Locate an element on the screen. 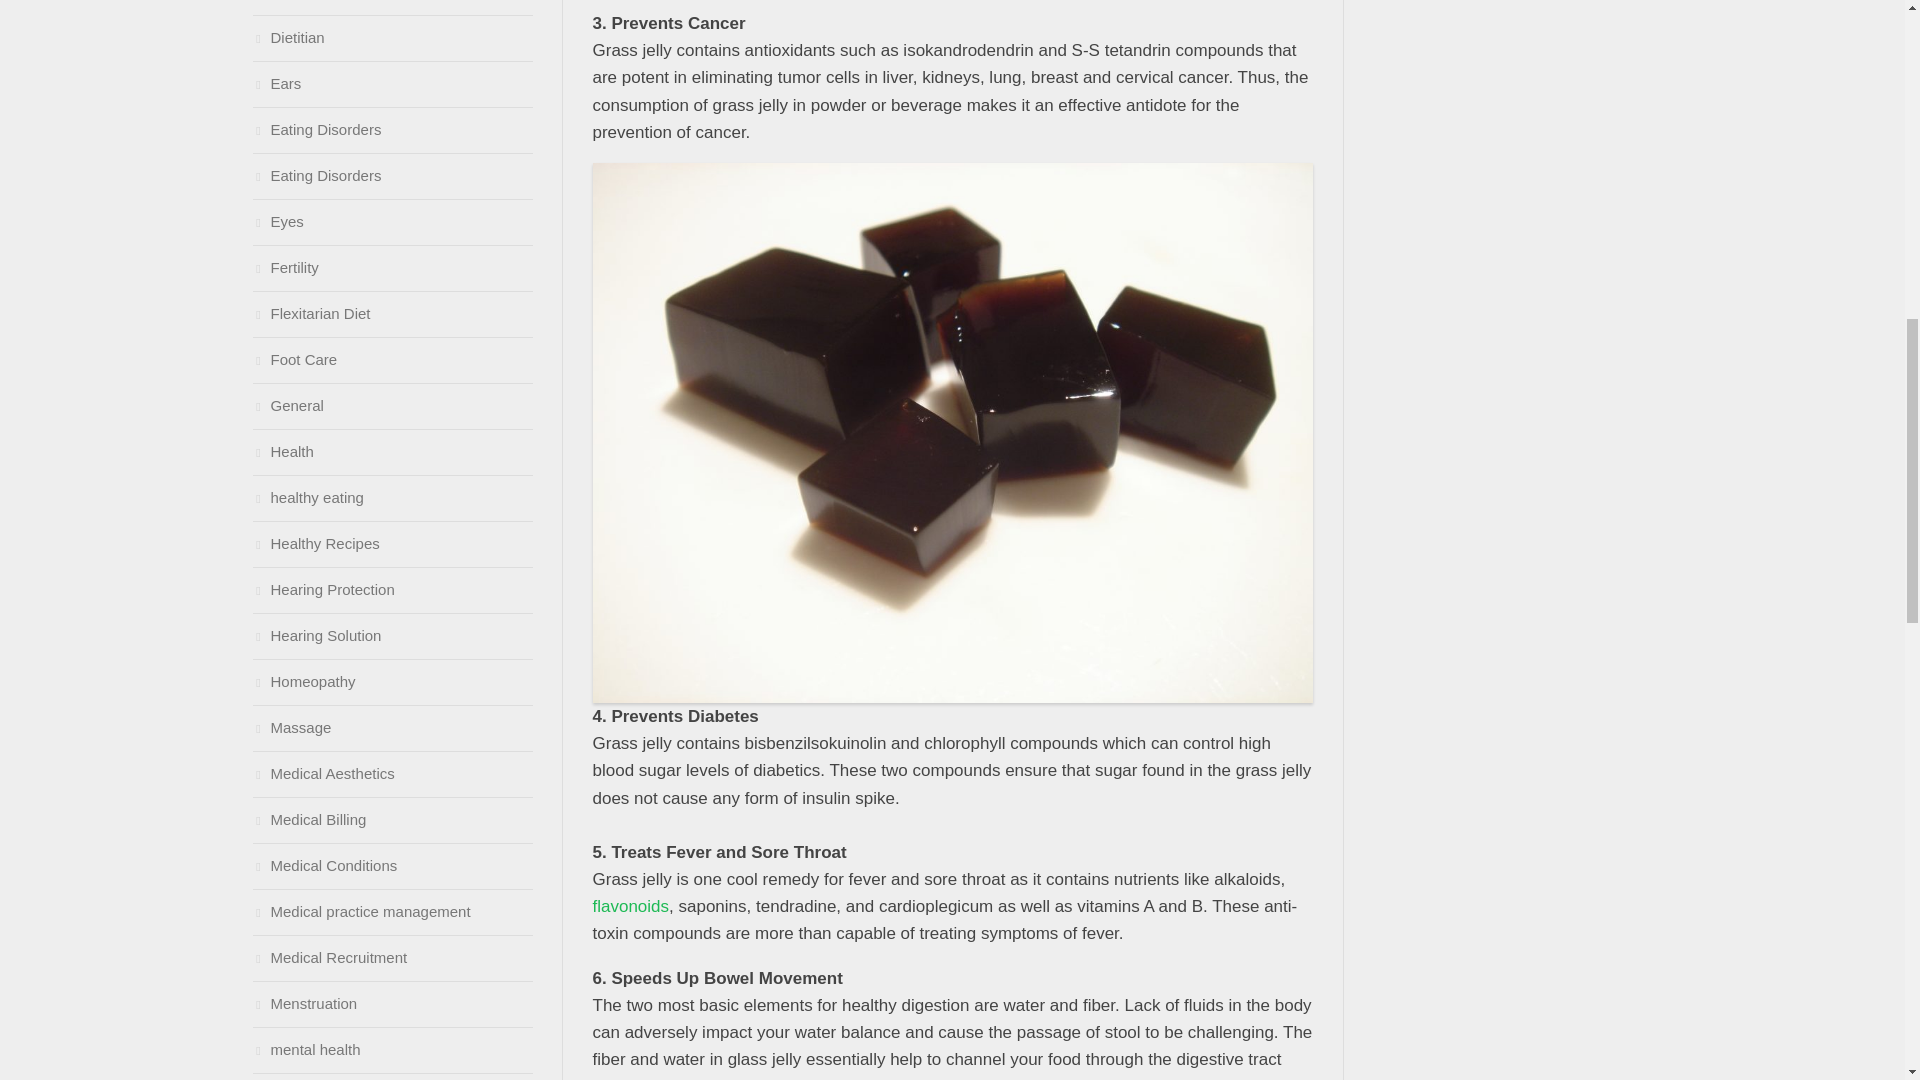  flavonoids is located at coordinates (630, 906).